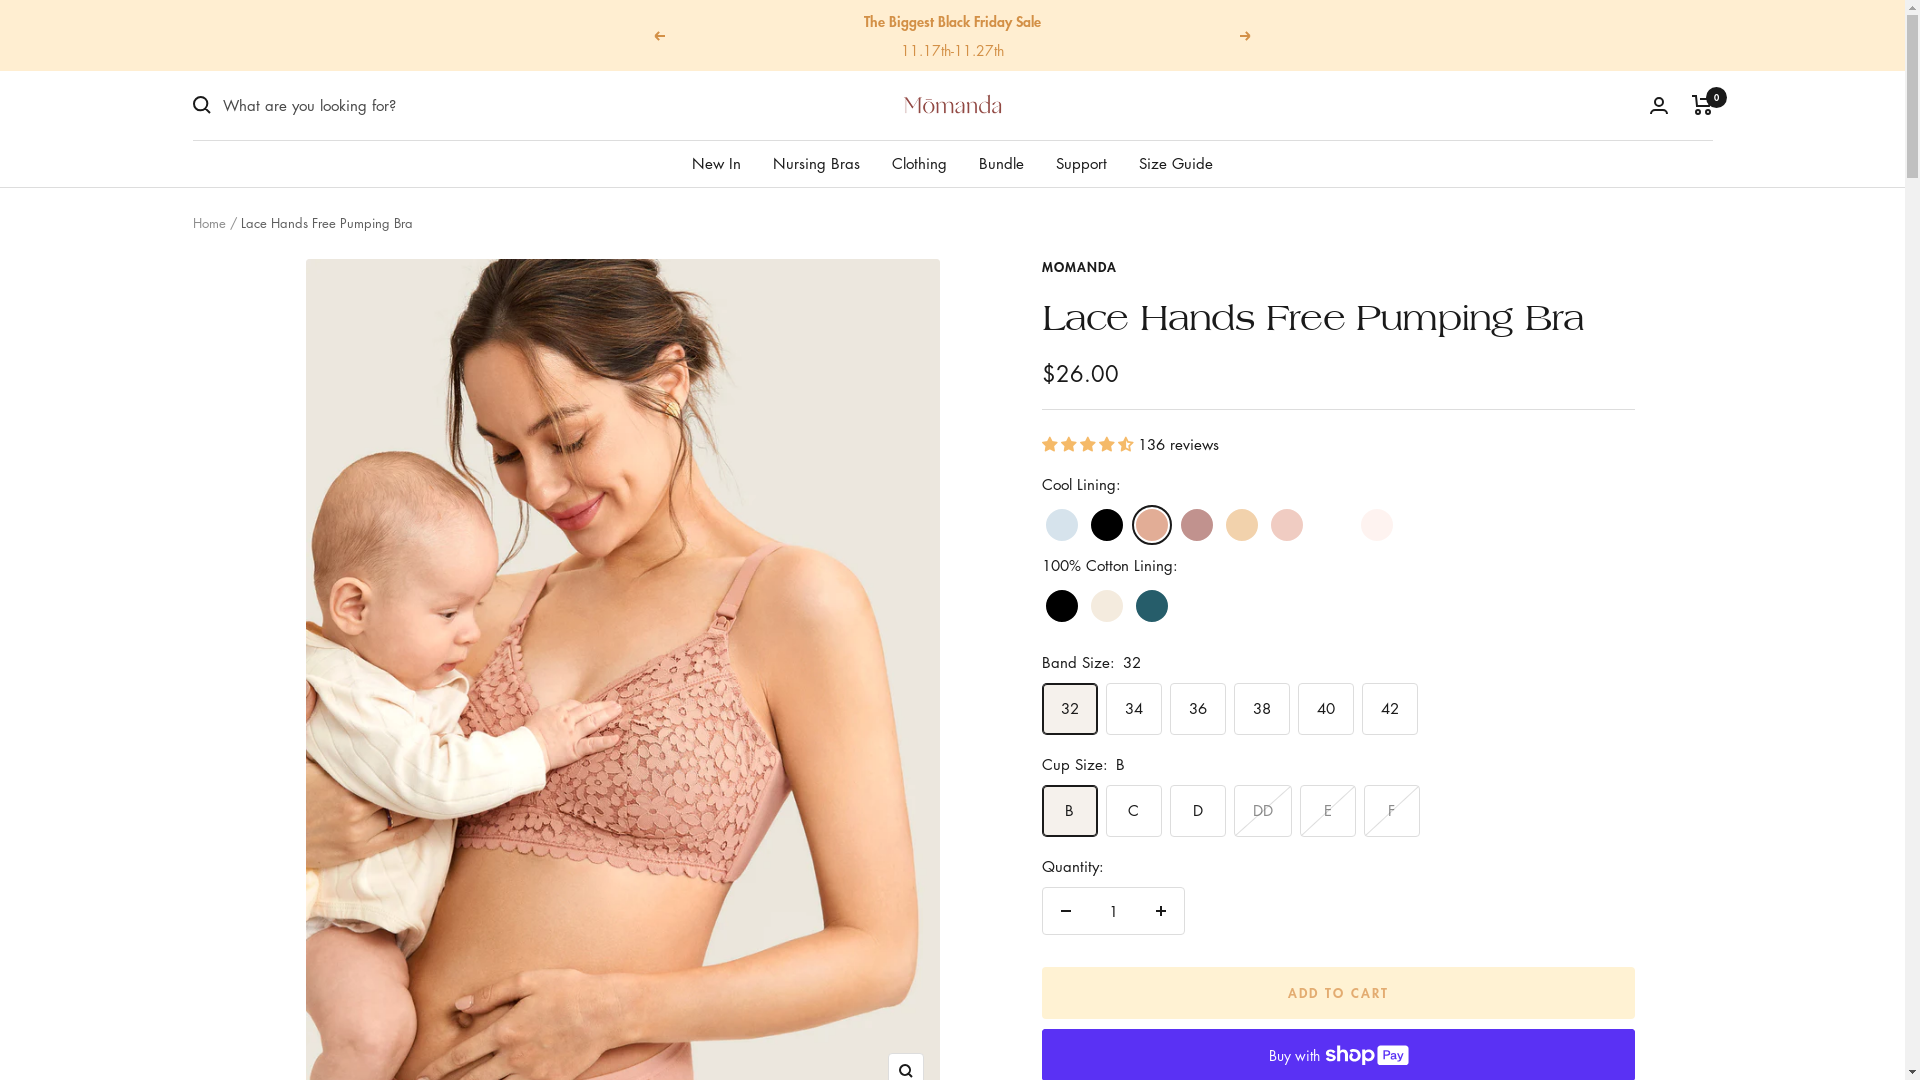  I want to click on 7555223388345_ql_Rose White, so click(1132, 409).